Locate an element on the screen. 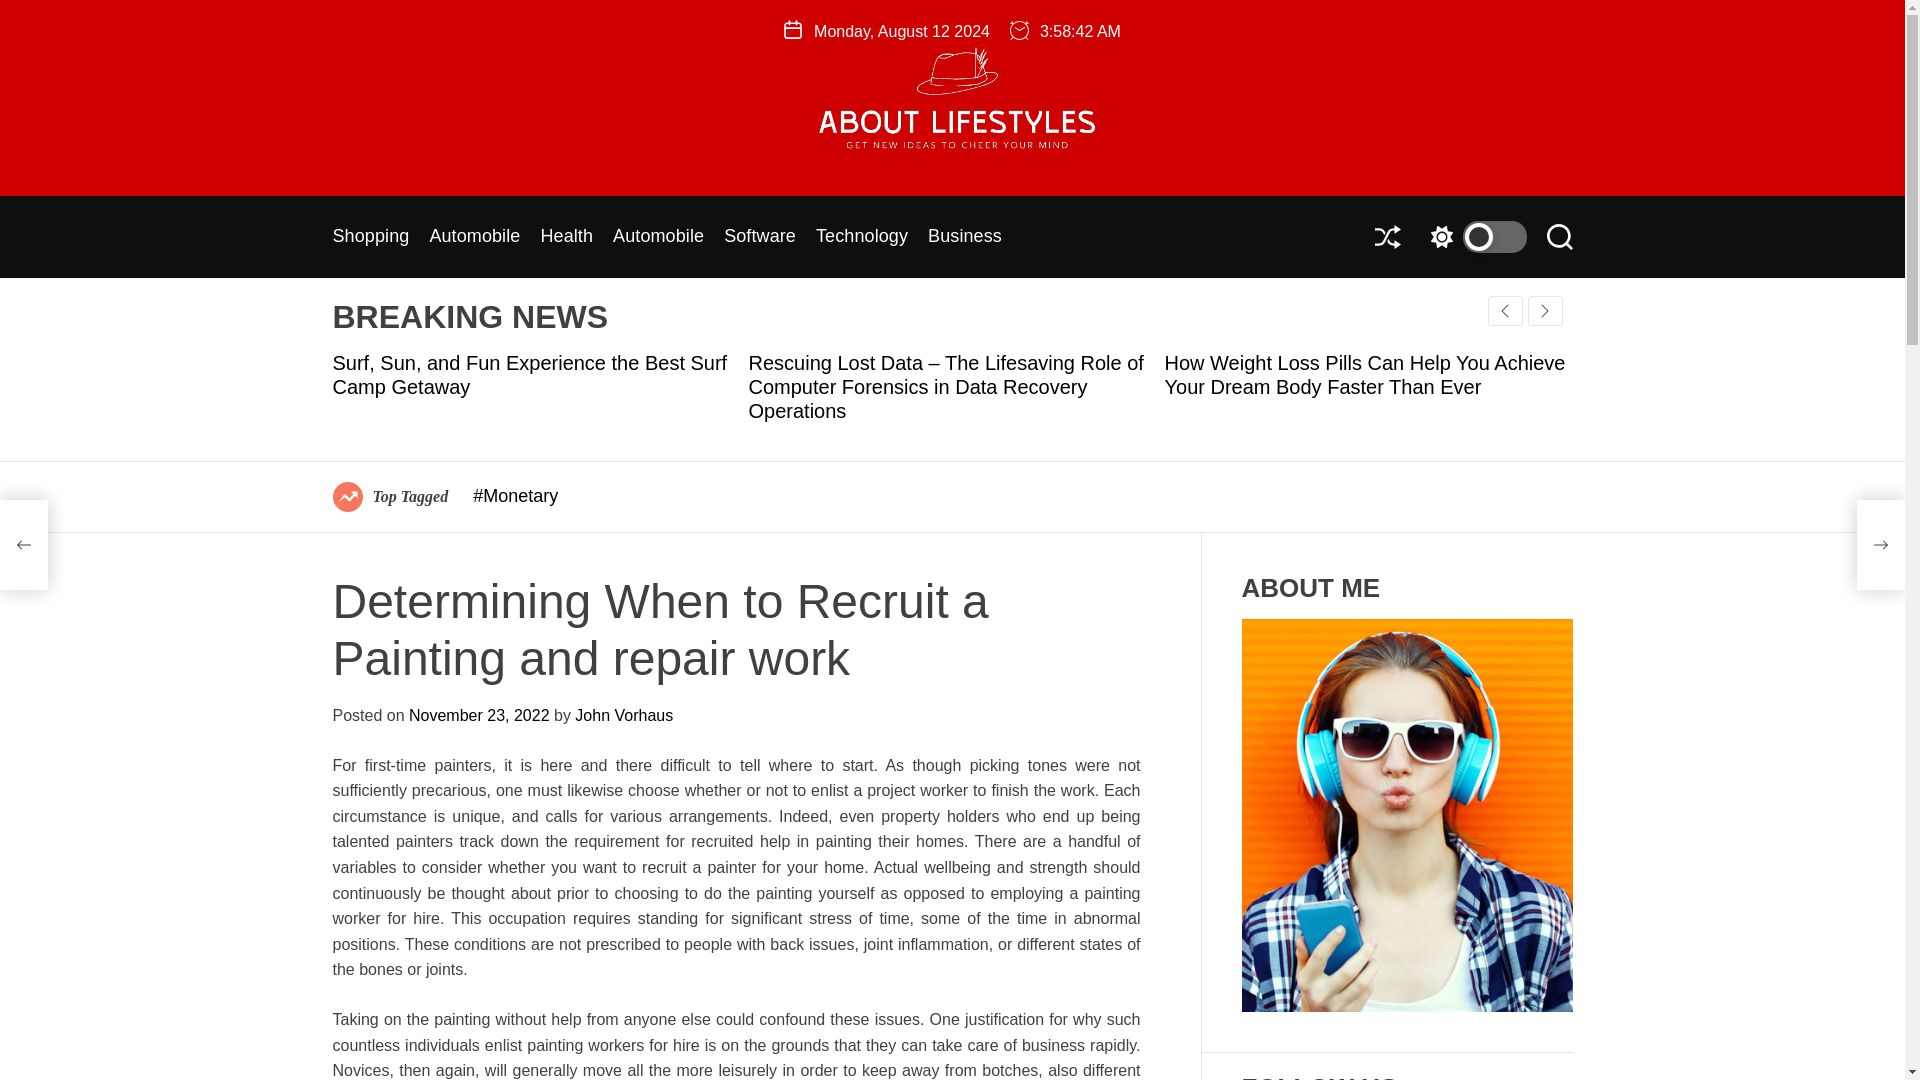 The width and height of the screenshot is (1920, 1080). Software is located at coordinates (760, 237).